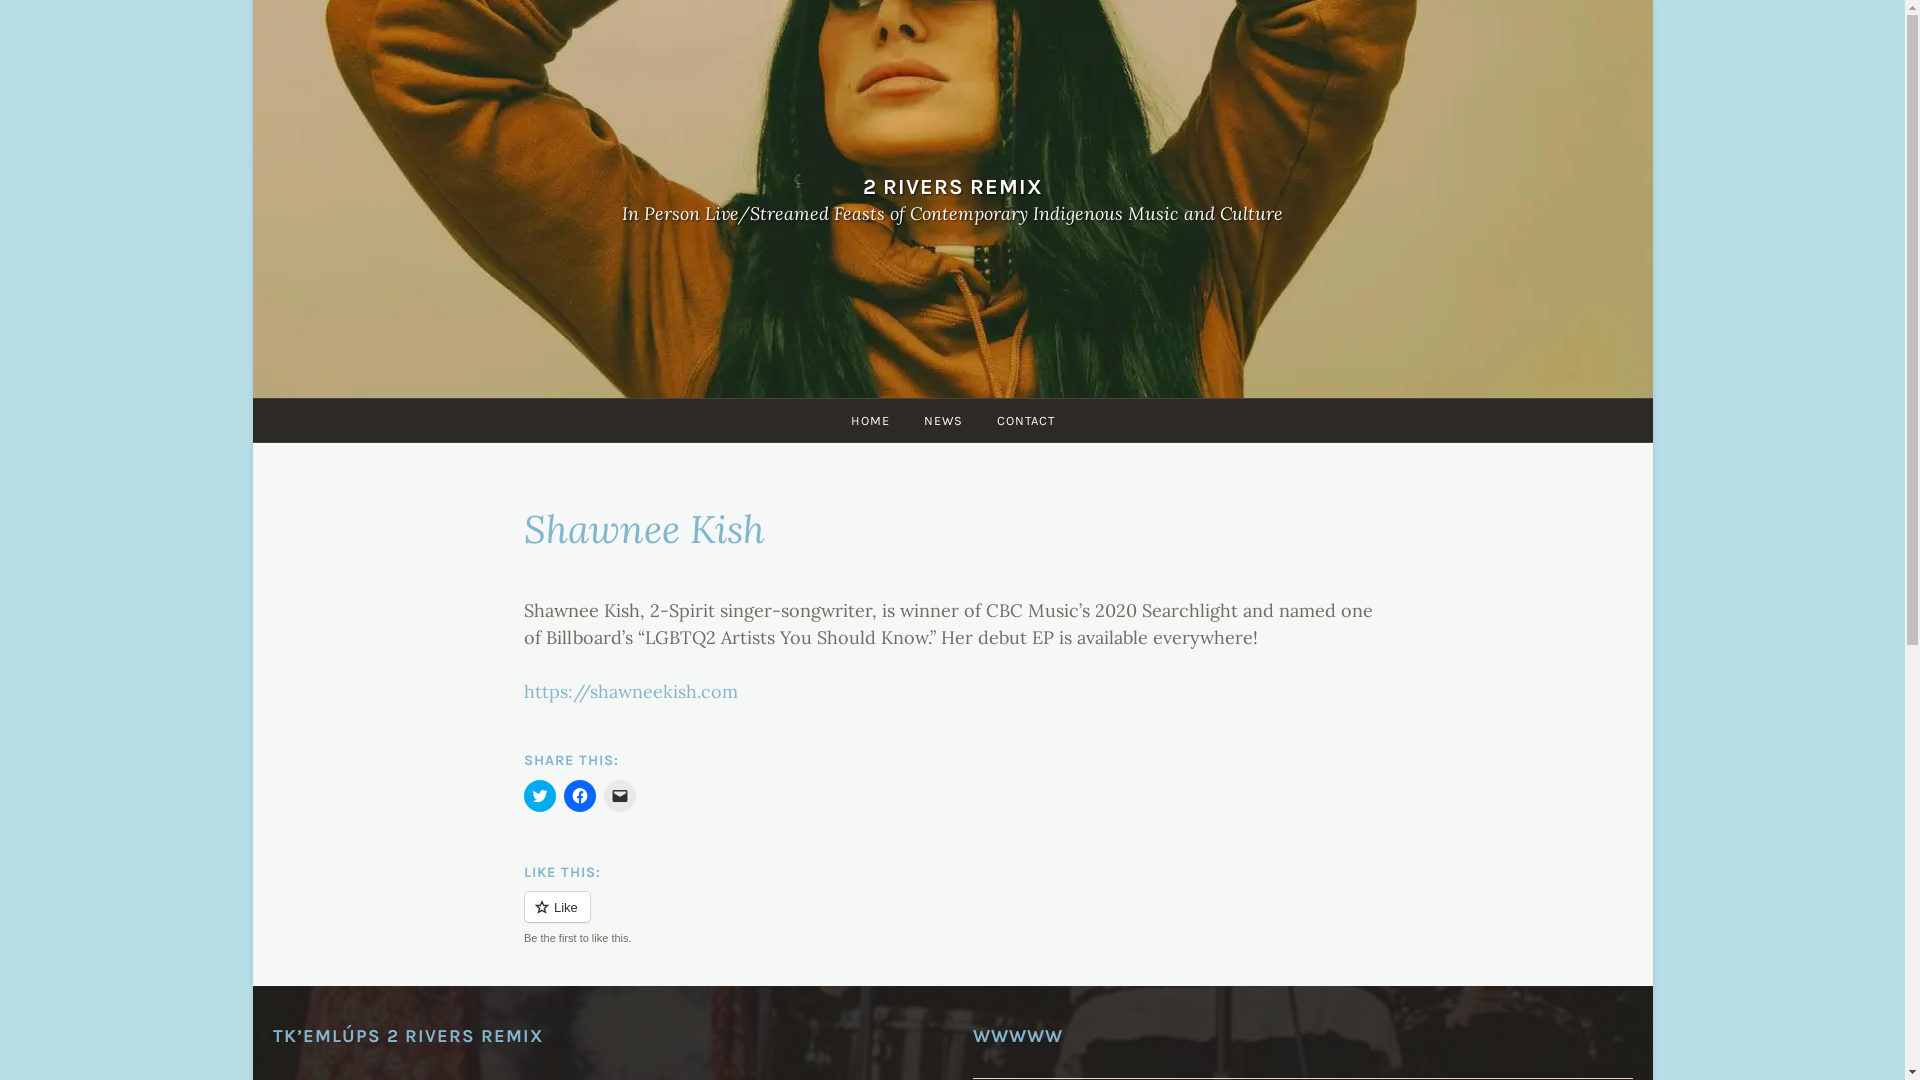 This screenshot has width=1920, height=1080. I want to click on https://shawneekish.com, so click(631, 692).